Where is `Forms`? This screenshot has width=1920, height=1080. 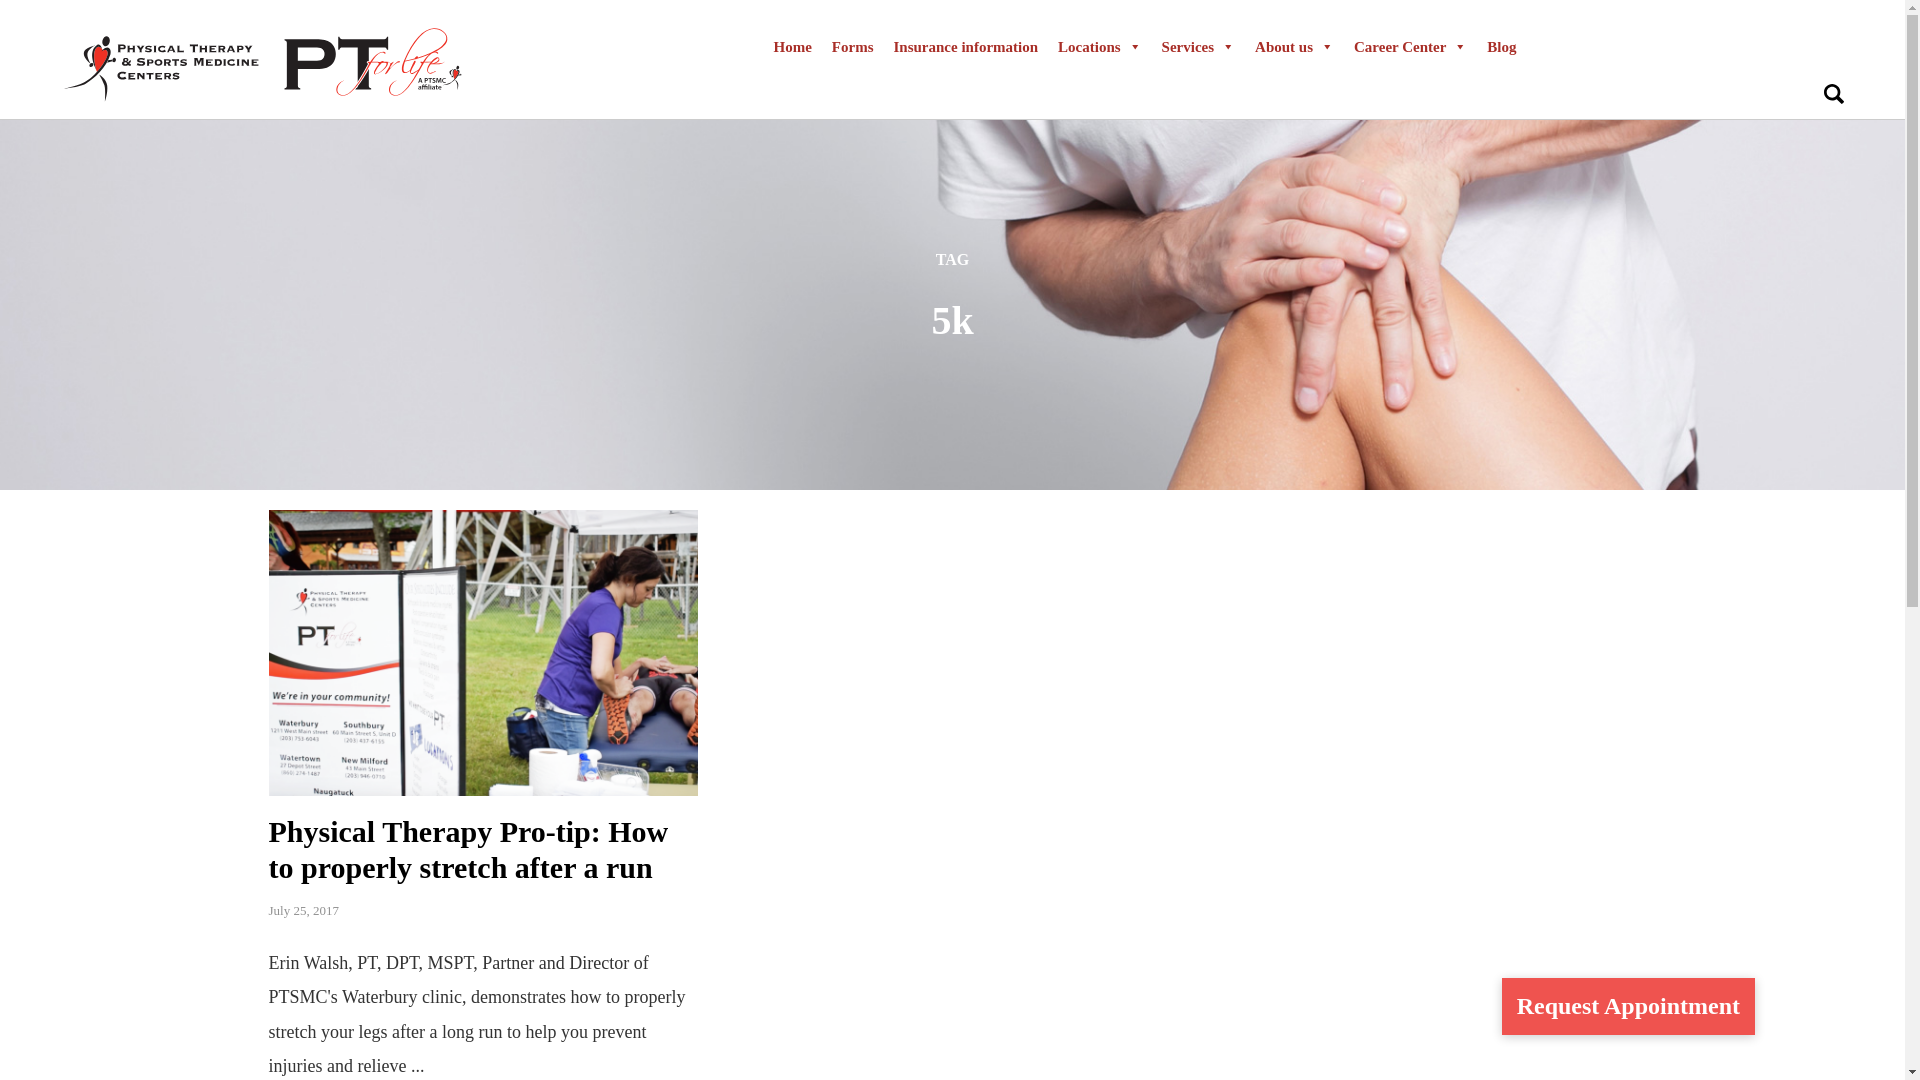 Forms is located at coordinates (852, 46).